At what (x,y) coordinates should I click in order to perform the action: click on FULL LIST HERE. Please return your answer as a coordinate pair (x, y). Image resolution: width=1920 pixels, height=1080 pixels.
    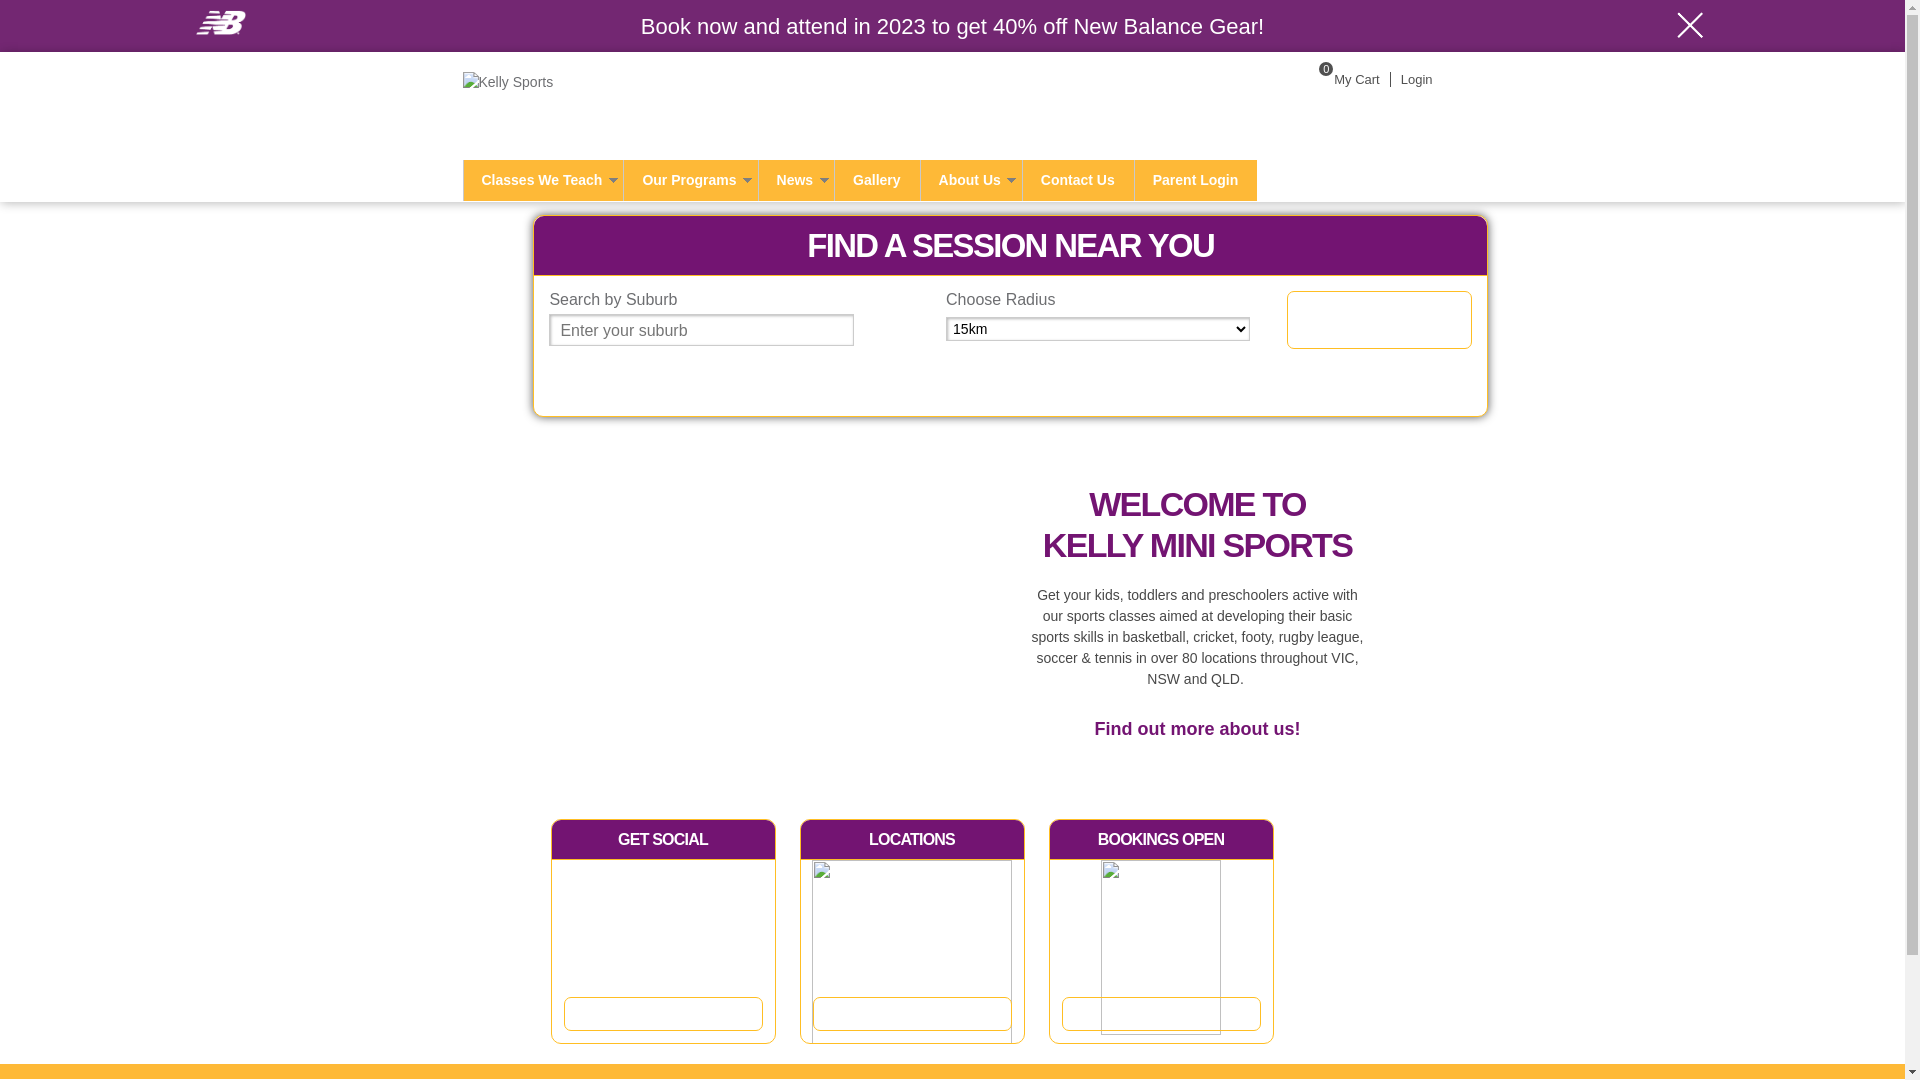
    Looking at the image, I should click on (912, 1014).